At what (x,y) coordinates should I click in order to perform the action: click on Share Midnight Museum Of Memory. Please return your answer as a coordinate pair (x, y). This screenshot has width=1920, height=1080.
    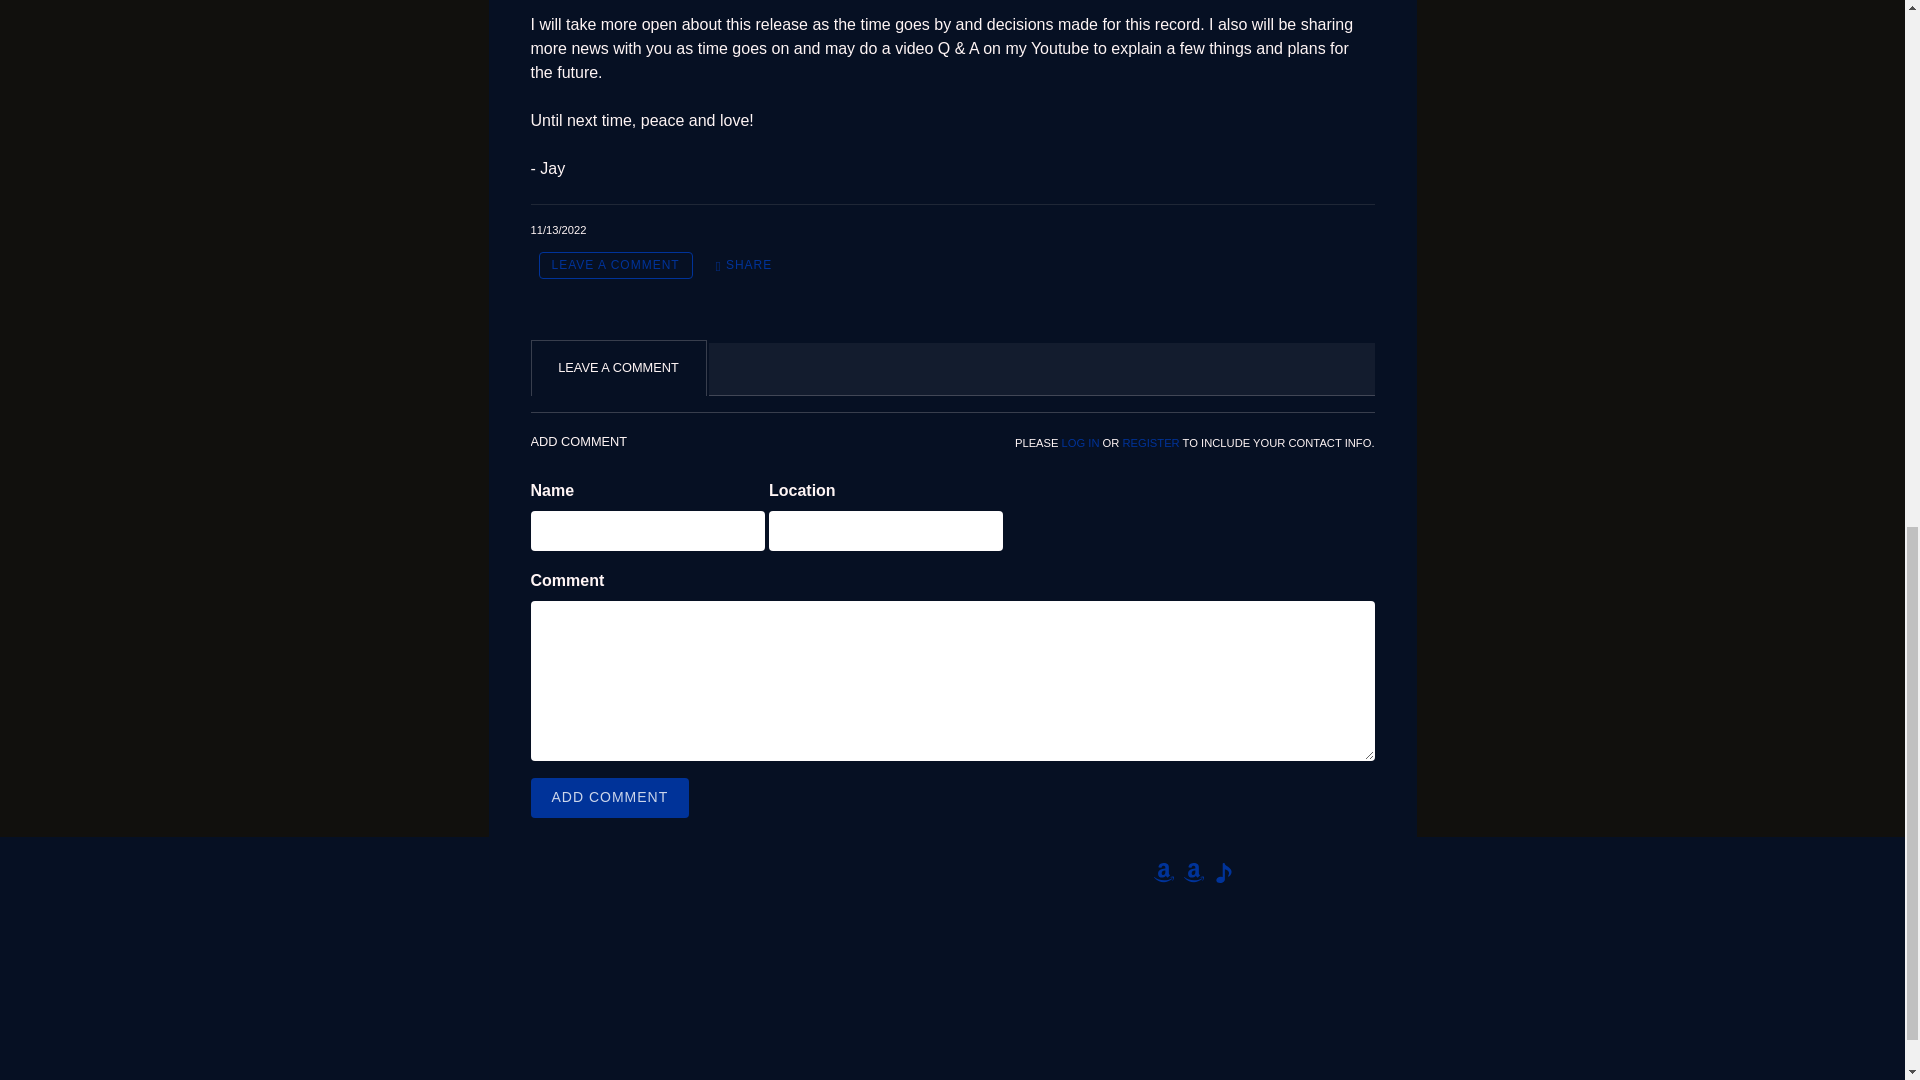
    Looking at the image, I should click on (744, 264).